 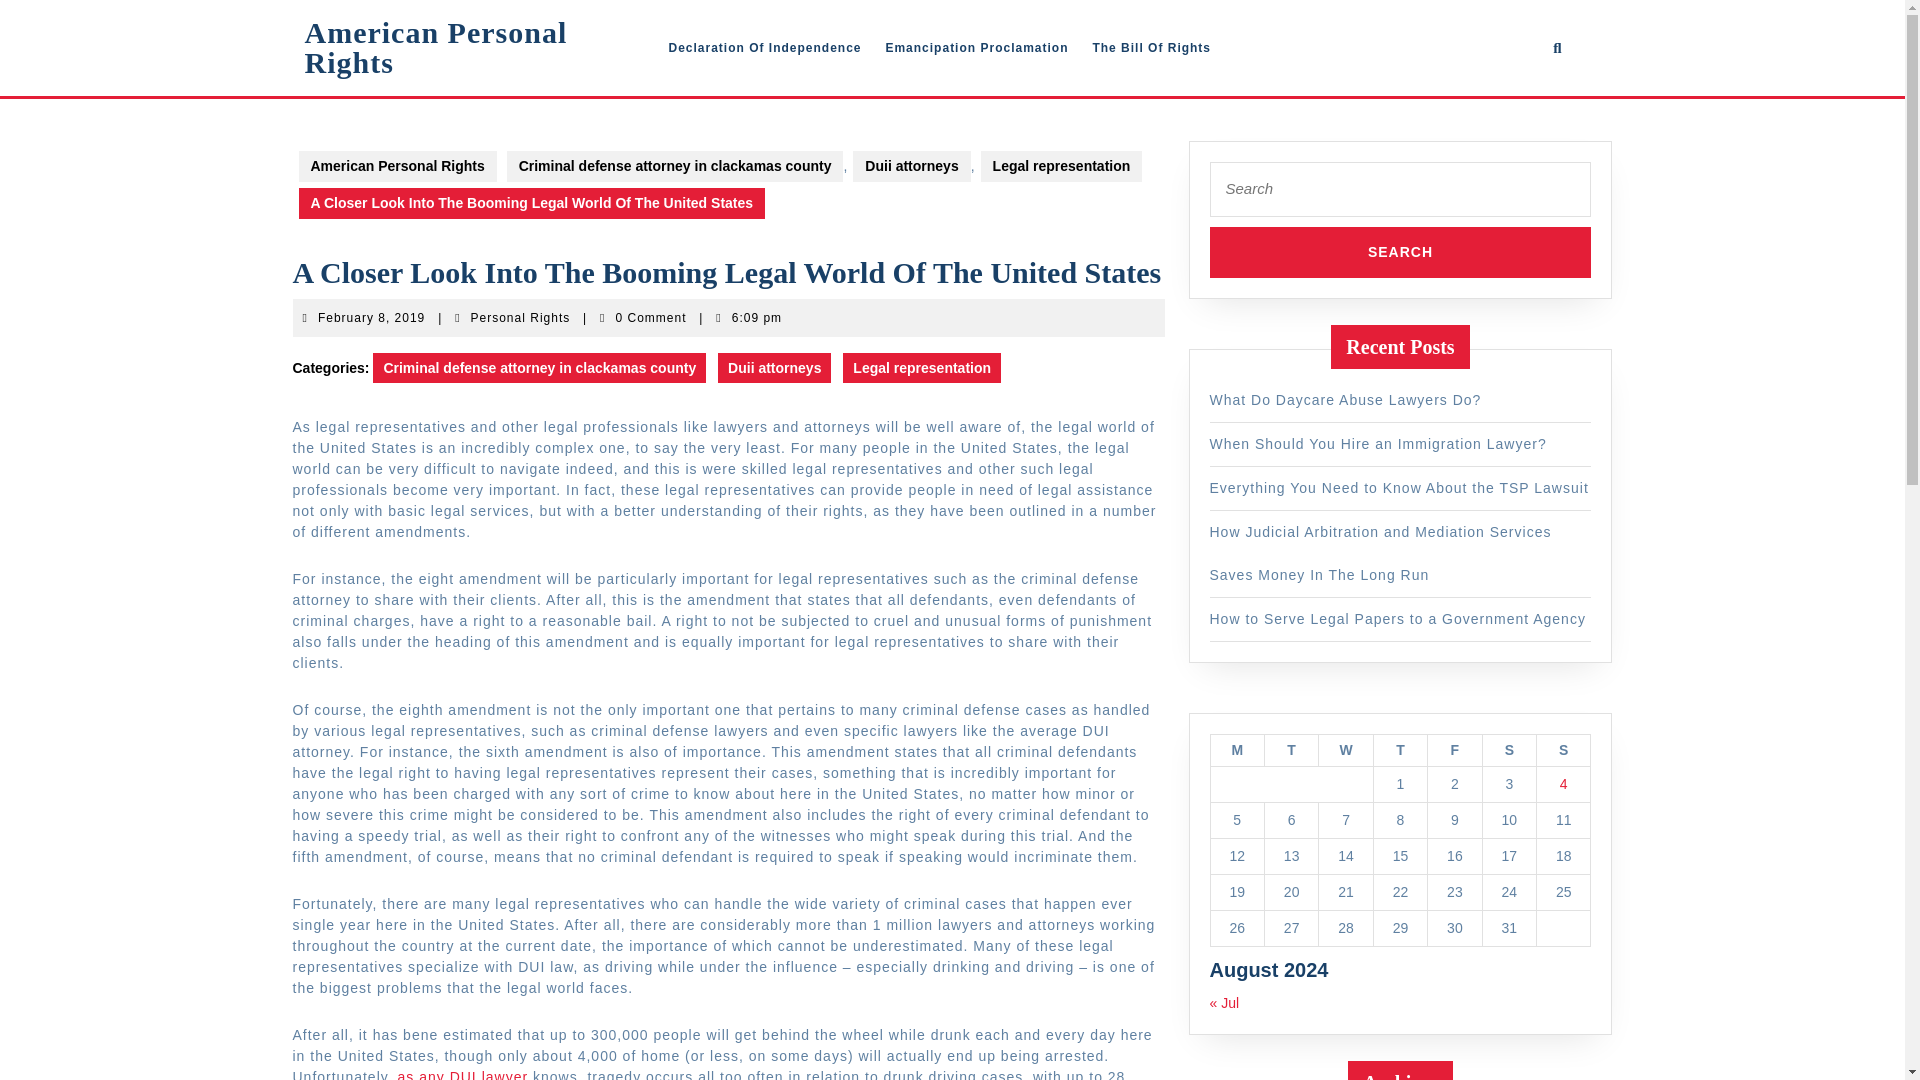 I want to click on Criminal defense attorney in clackamas county, so click(x=1152, y=48).